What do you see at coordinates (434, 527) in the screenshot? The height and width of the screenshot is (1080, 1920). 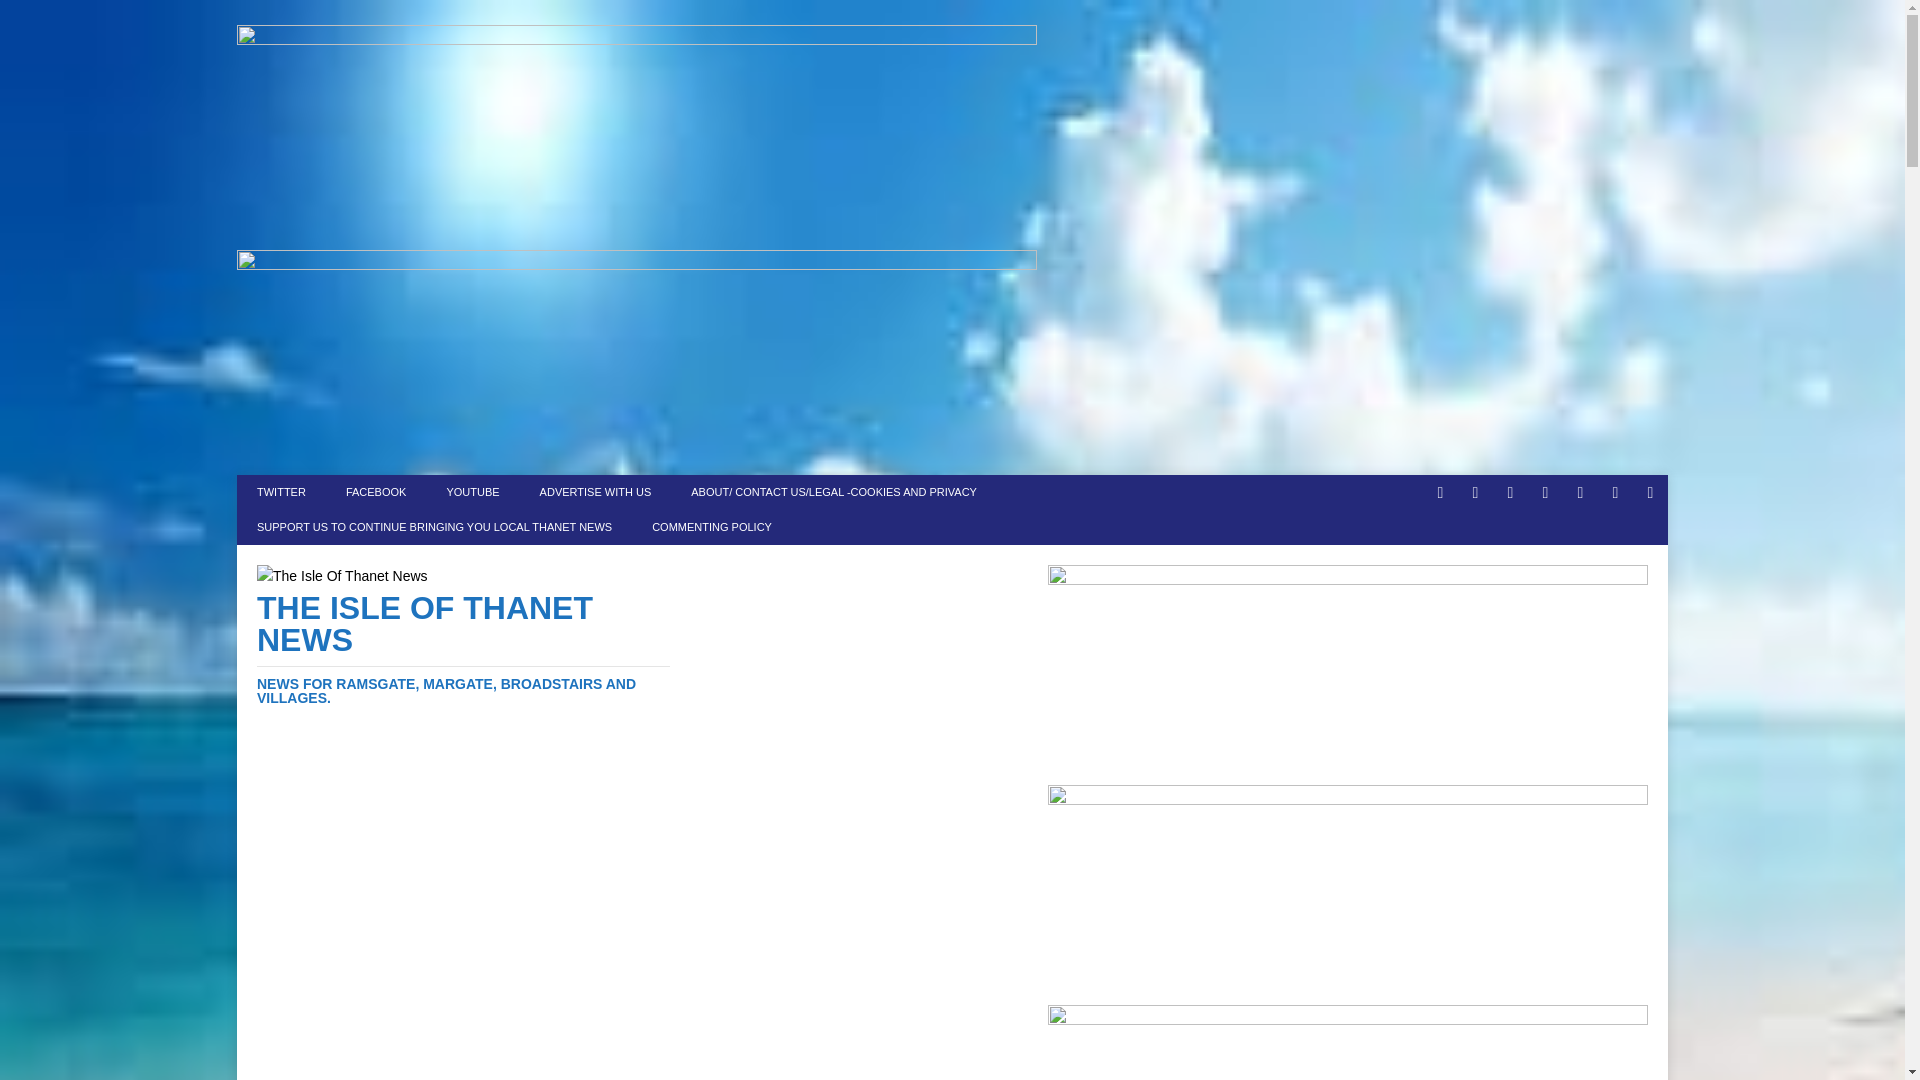 I see `SUPPORT US TO CONTINUE BRINGING YOU LOCAL THANET NEWS` at bounding box center [434, 527].